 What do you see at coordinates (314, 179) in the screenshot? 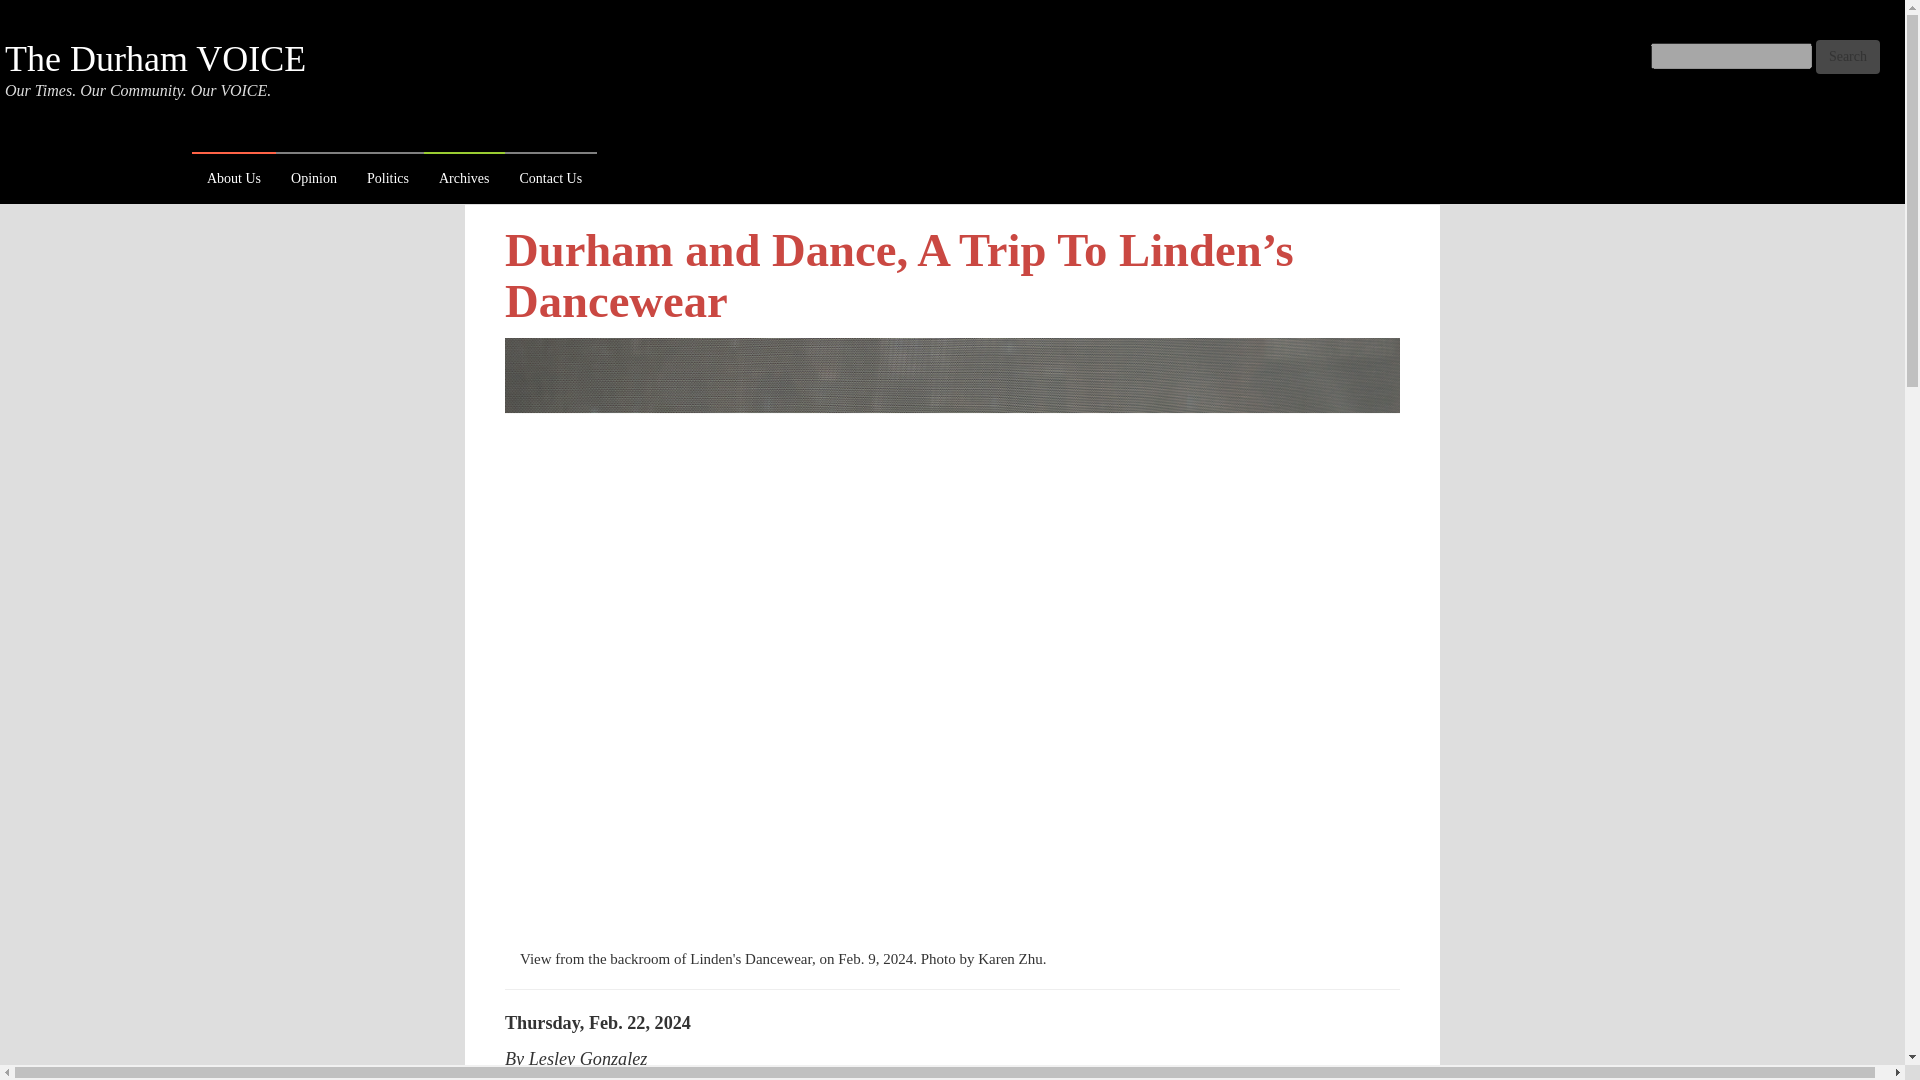
I see `Opinion` at bounding box center [314, 179].